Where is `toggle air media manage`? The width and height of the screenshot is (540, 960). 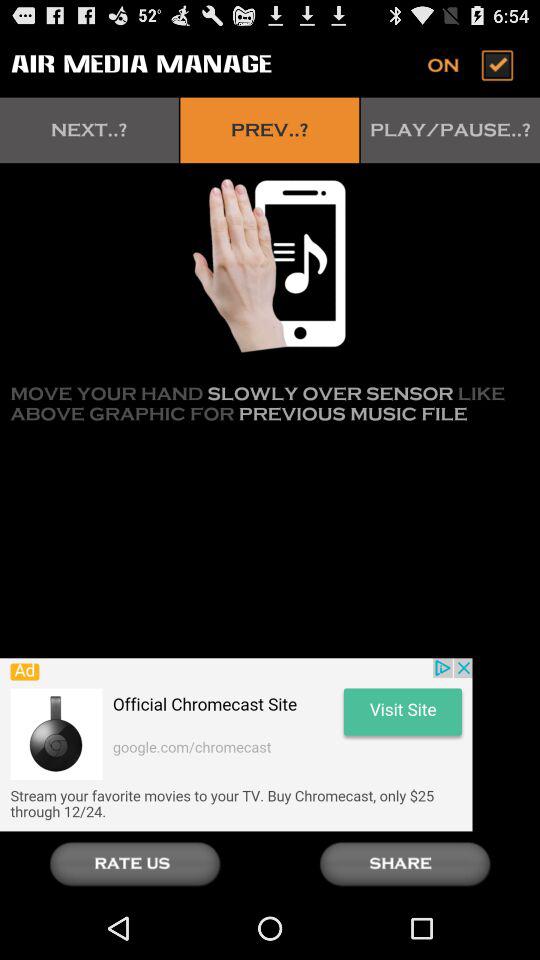 toggle air media manage is located at coordinates (472, 64).